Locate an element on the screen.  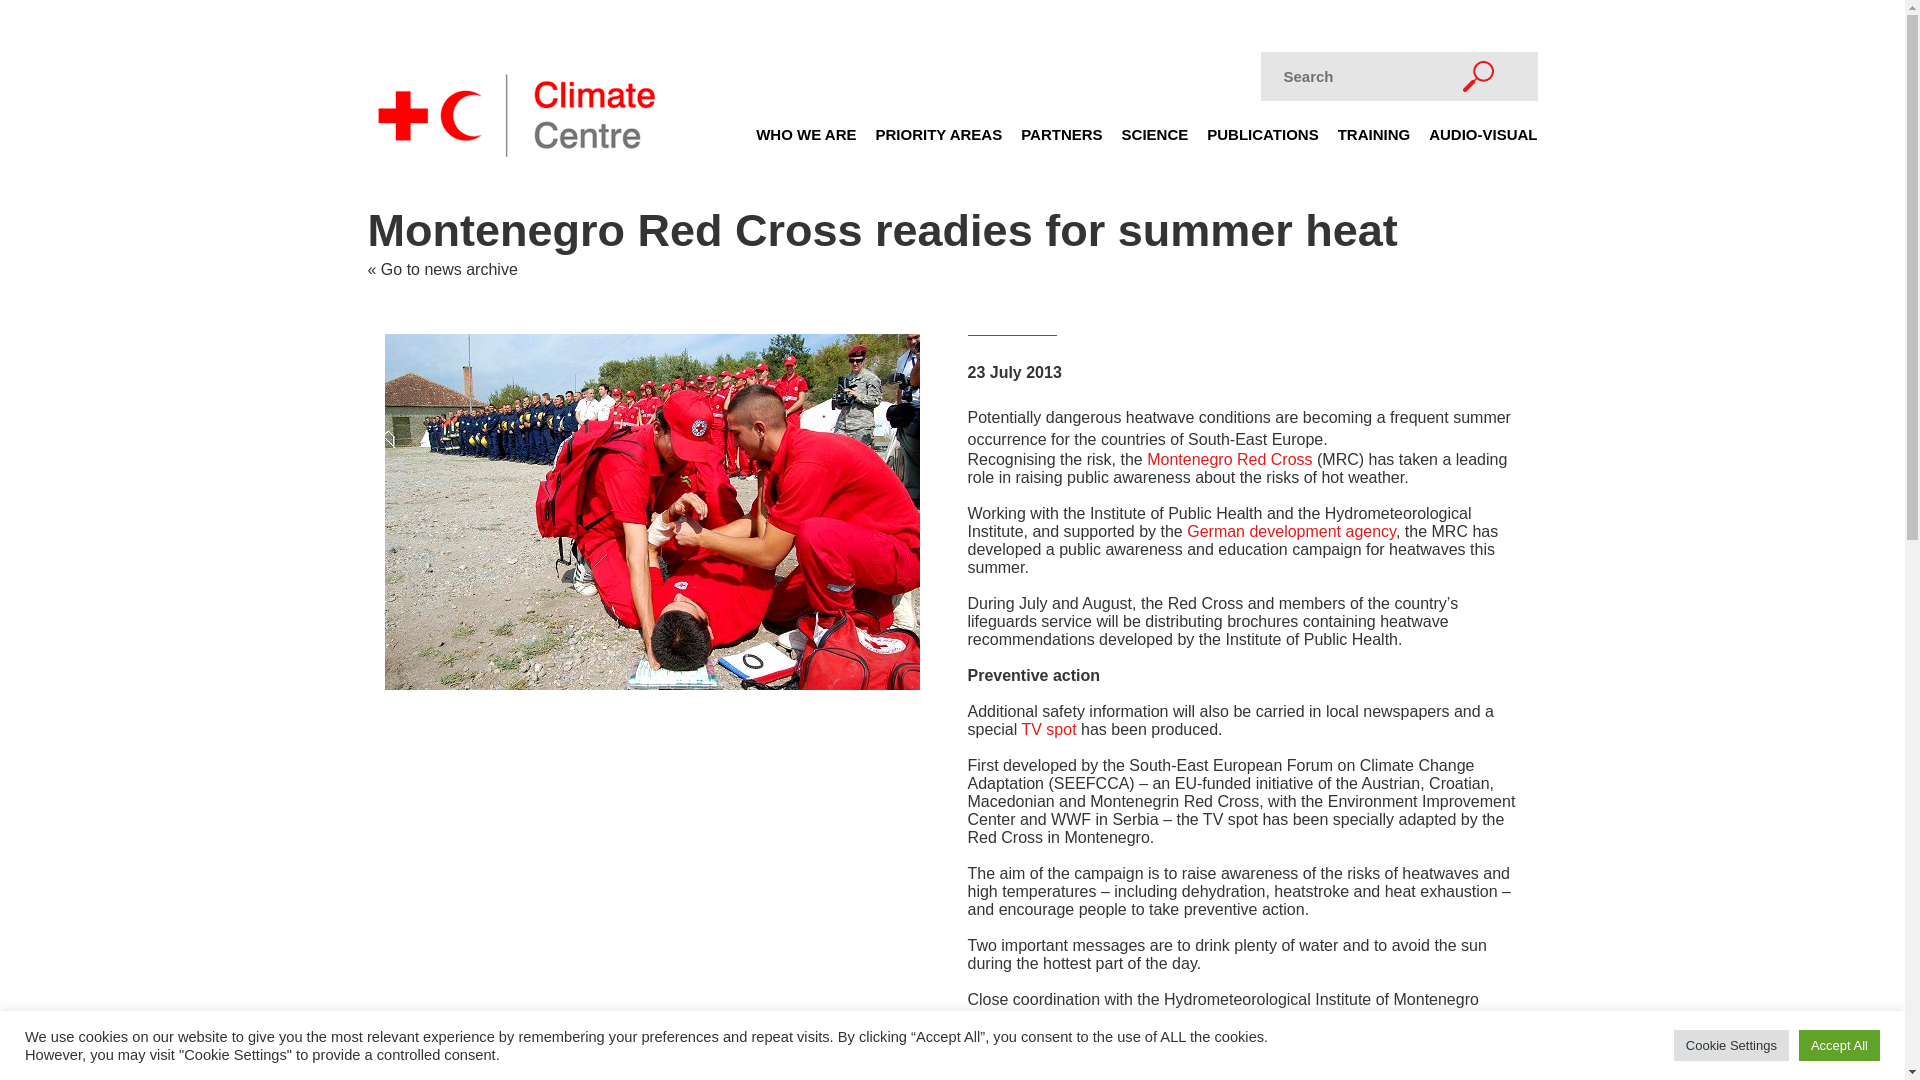
PUBLICATIONS is located at coordinates (1262, 140).